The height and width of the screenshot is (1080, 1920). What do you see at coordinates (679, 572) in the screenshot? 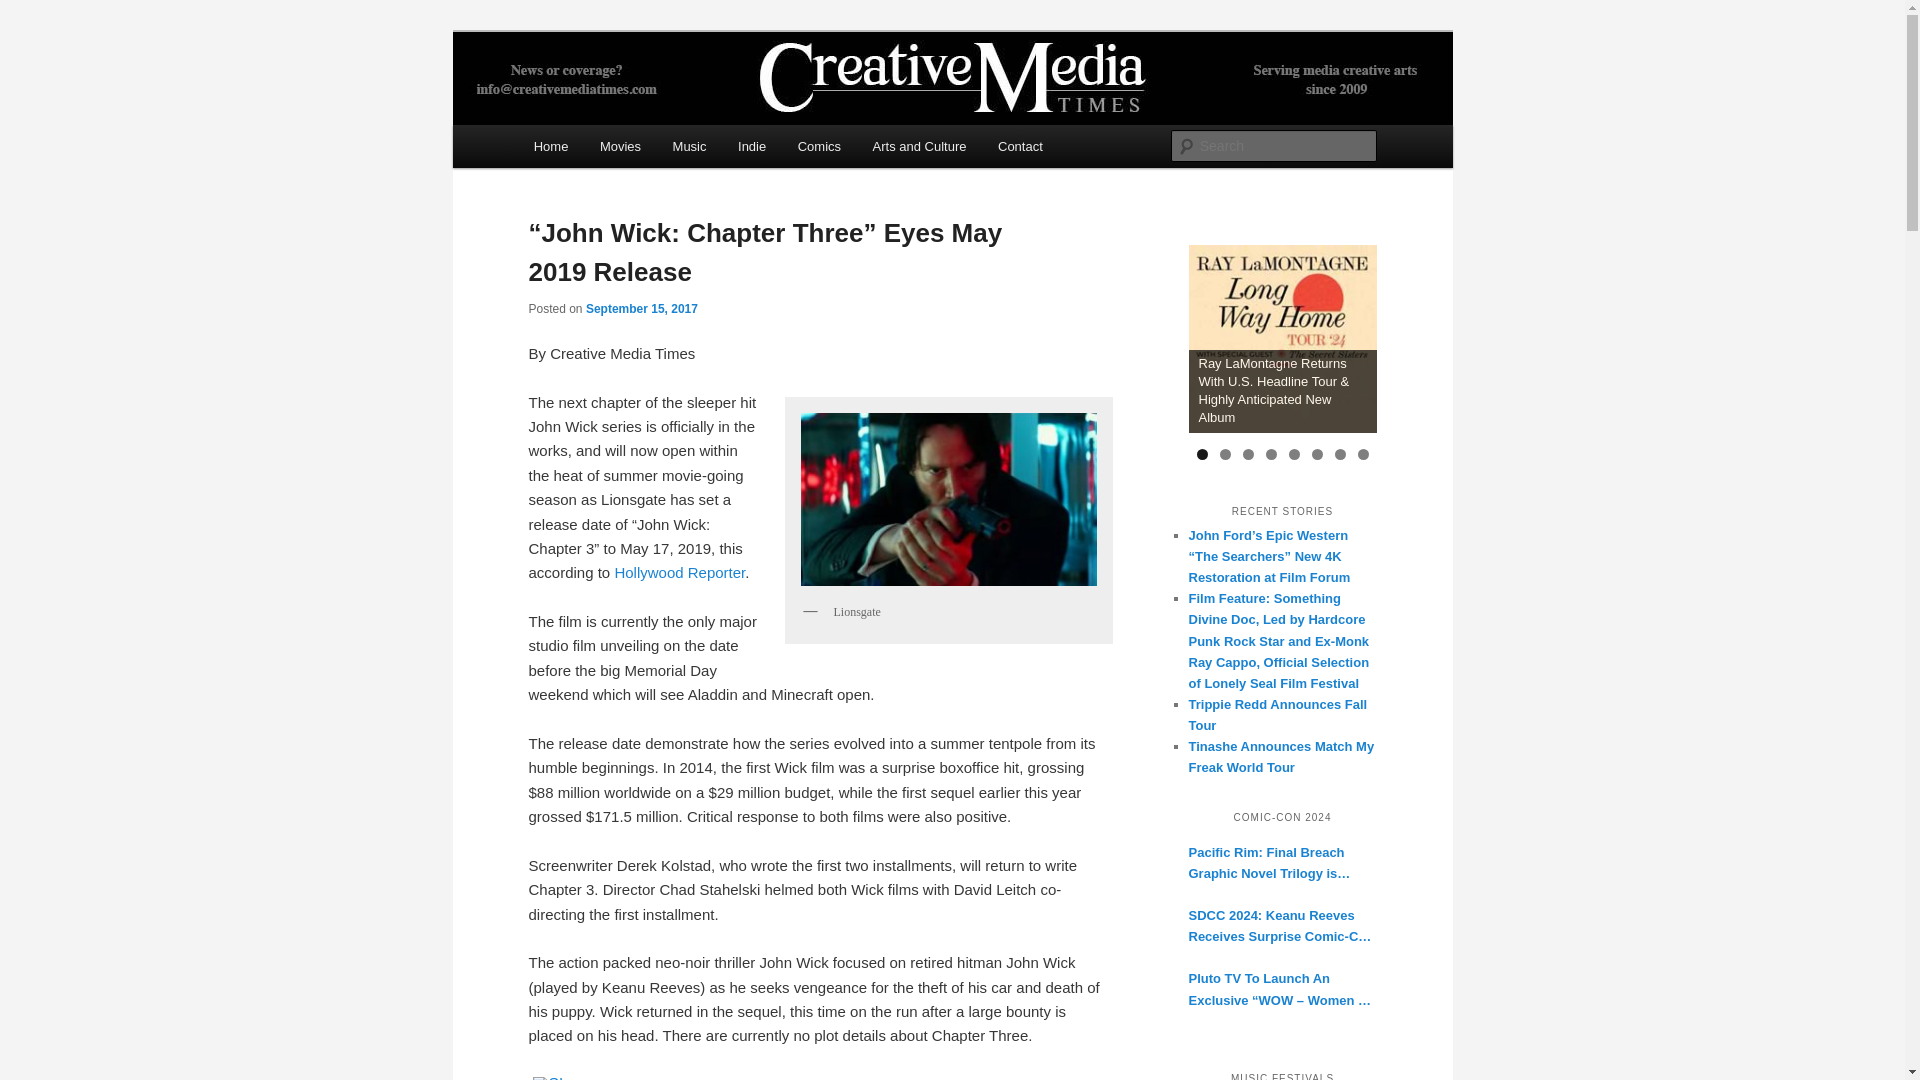
I see `Hollywood Reporter` at bounding box center [679, 572].